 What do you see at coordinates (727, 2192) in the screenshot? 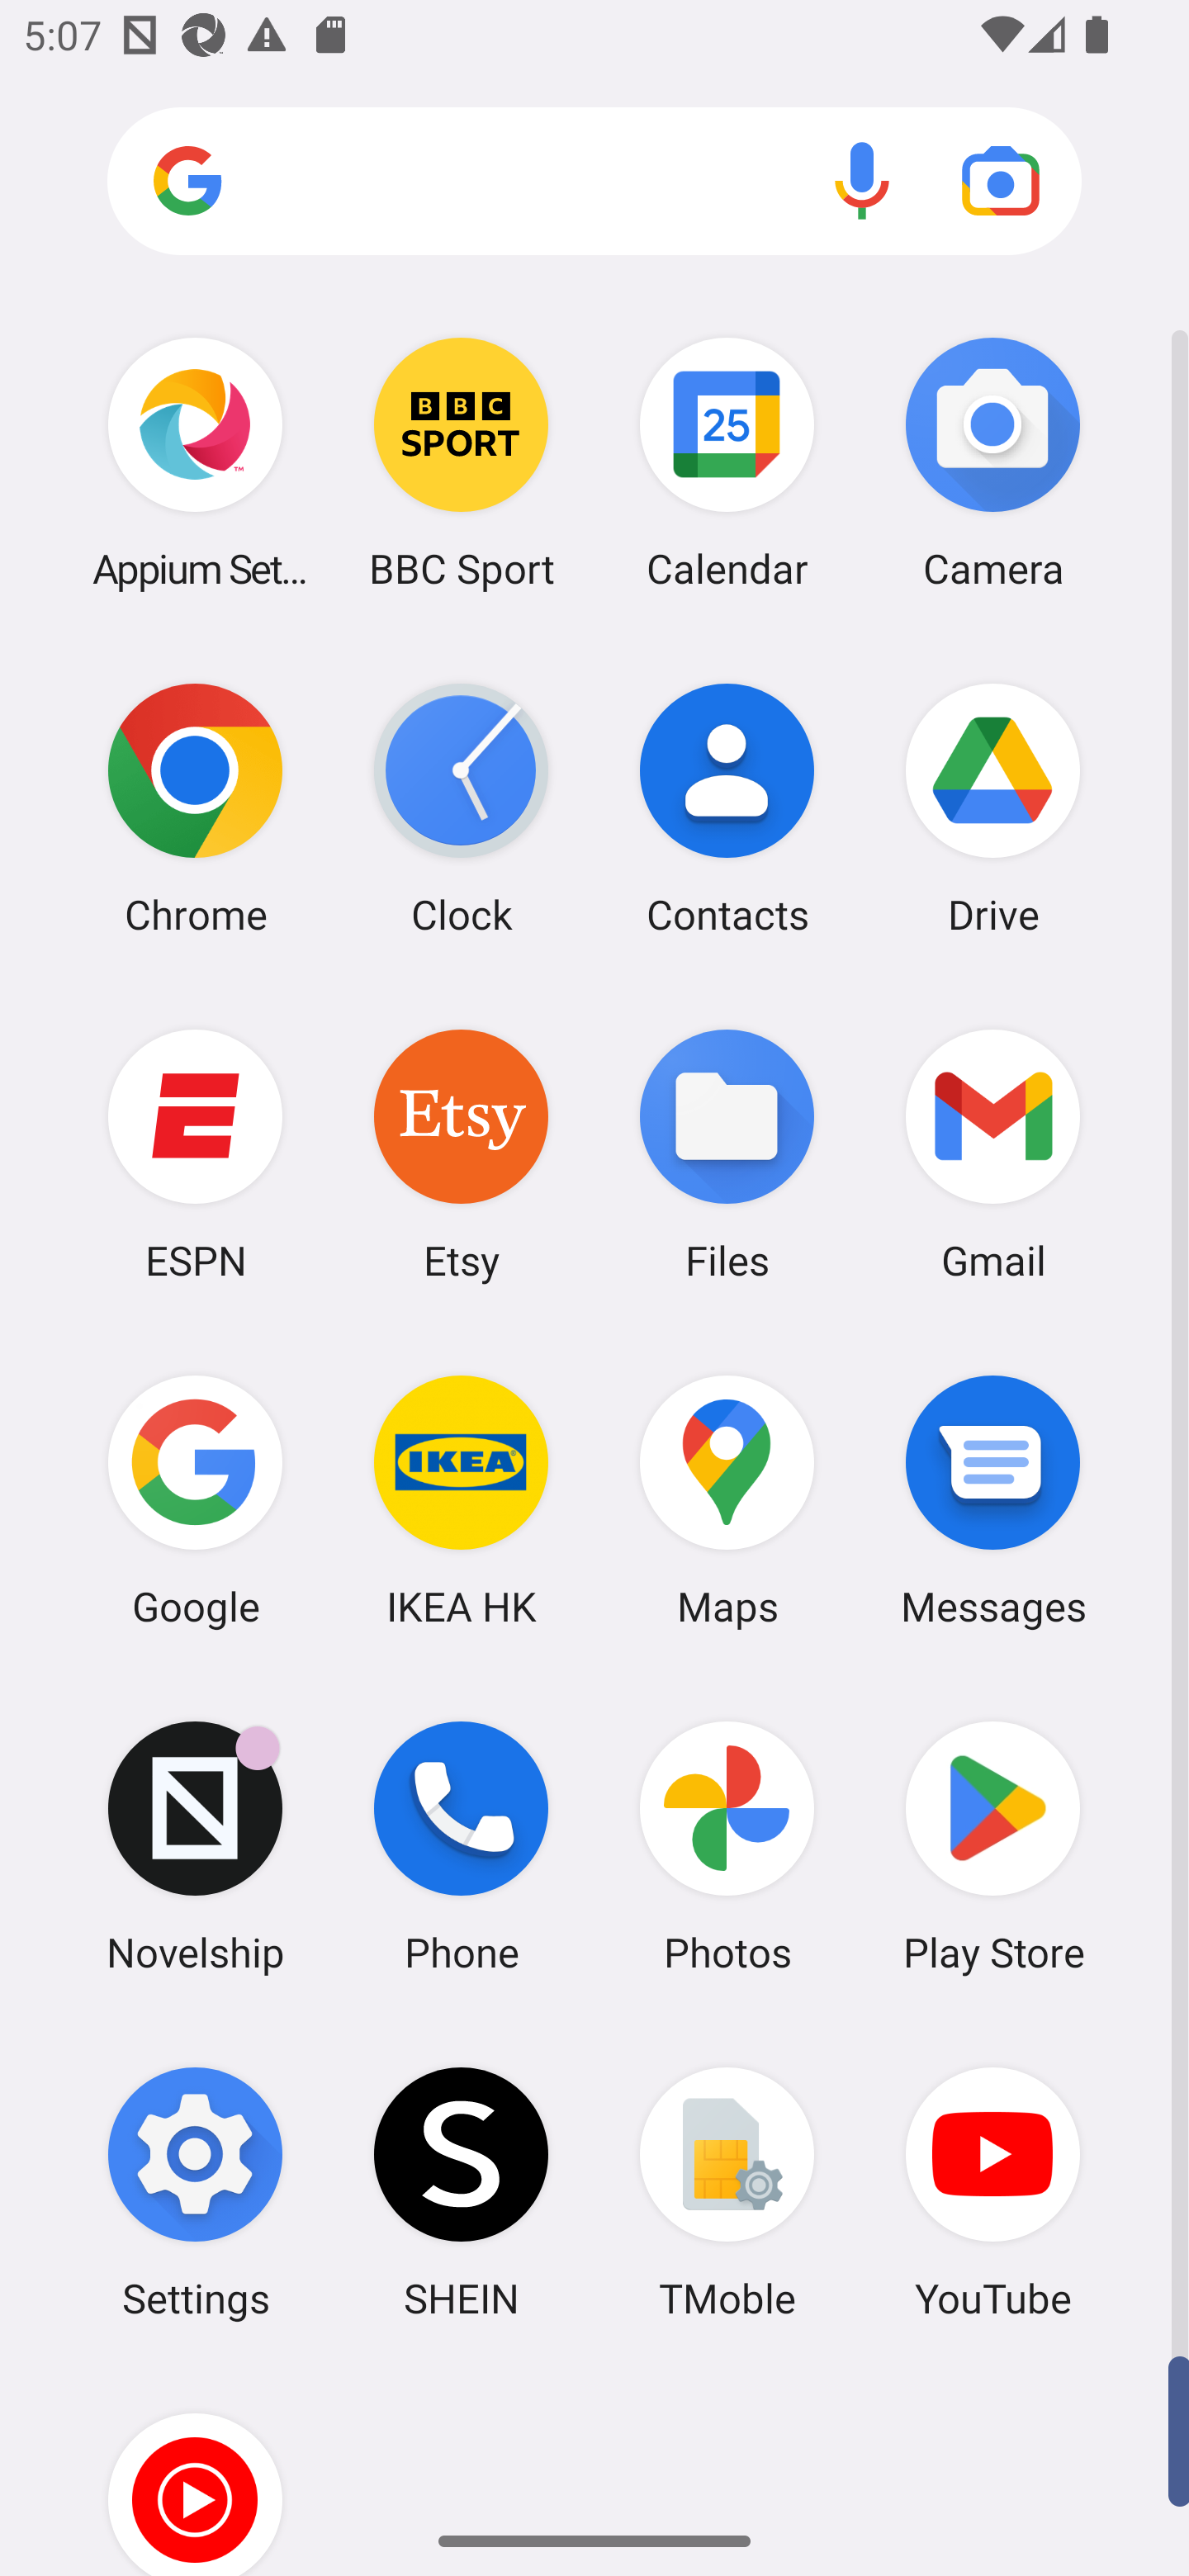
I see `TMoble` at bounding box center [727, 2192].